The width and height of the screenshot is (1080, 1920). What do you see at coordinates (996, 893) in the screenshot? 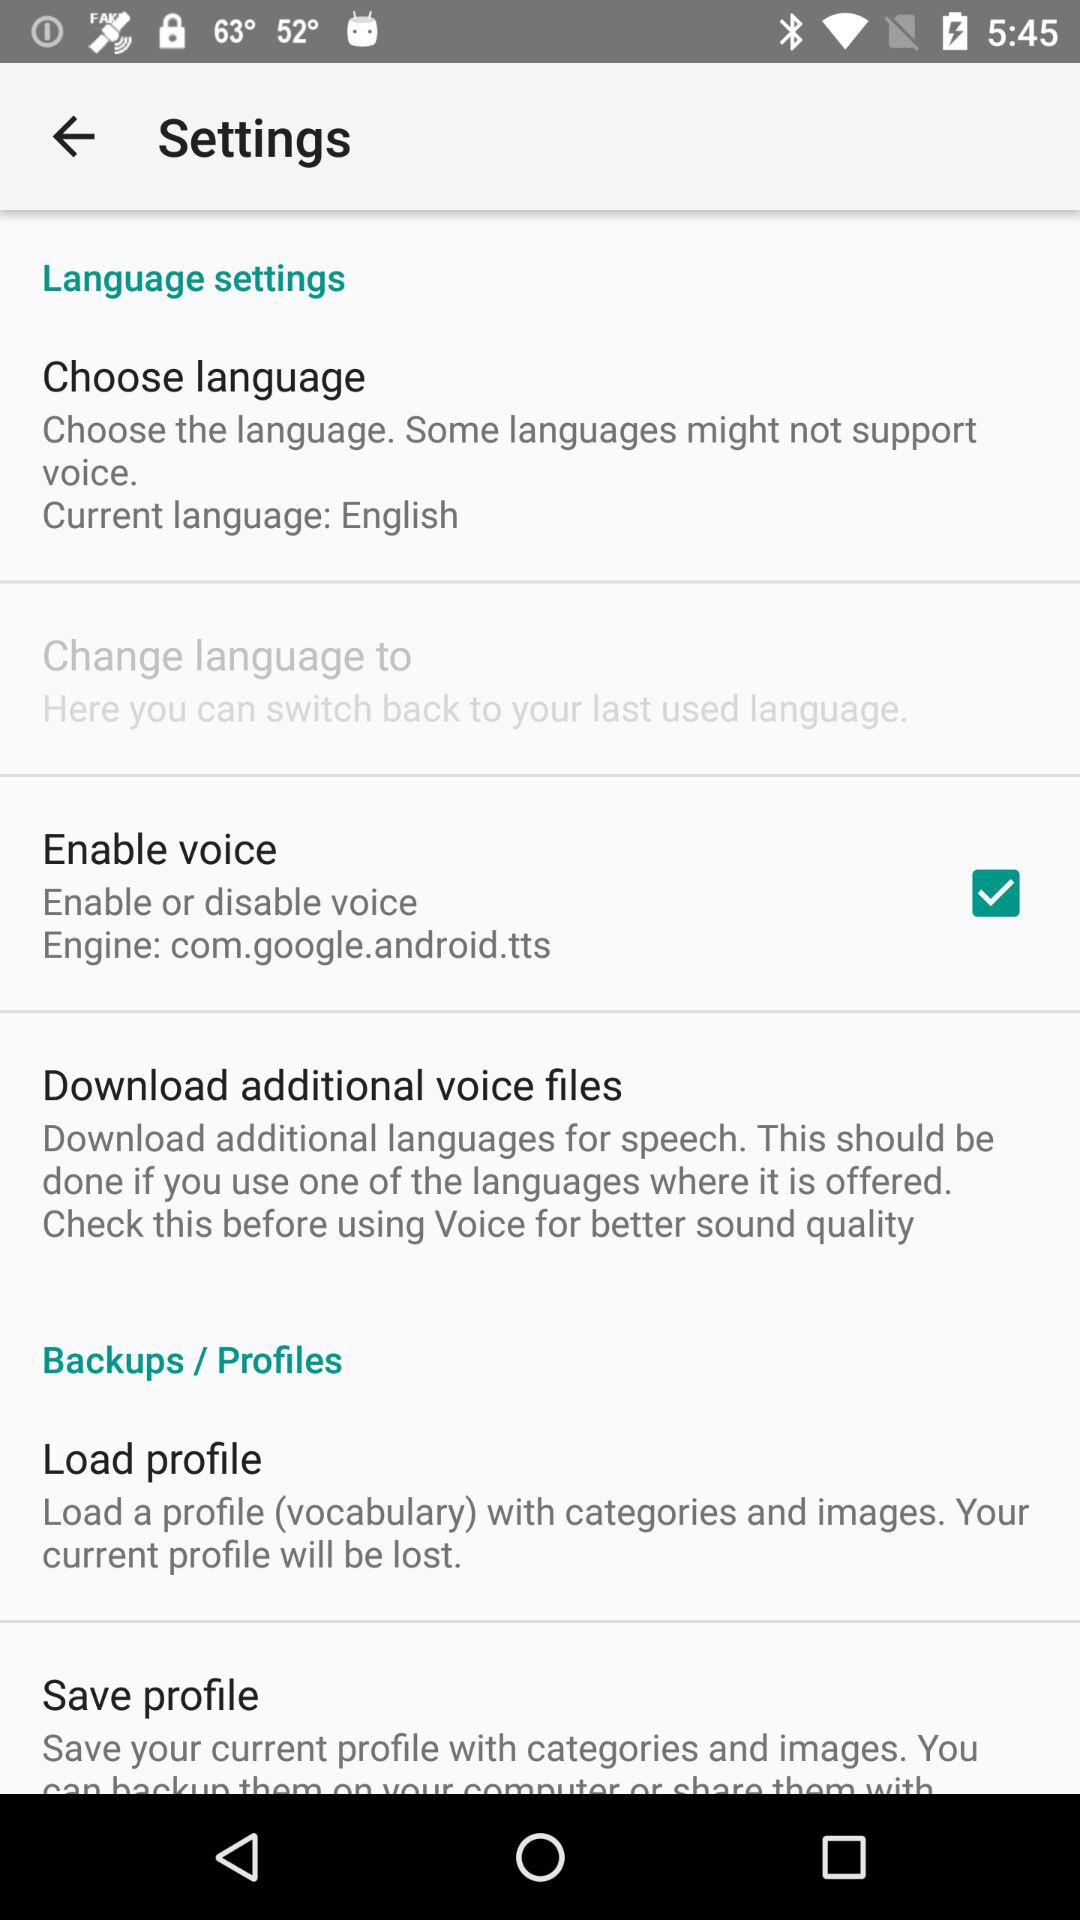
I see `press the item above the download additional languages app` at bounding box center [996, 893].